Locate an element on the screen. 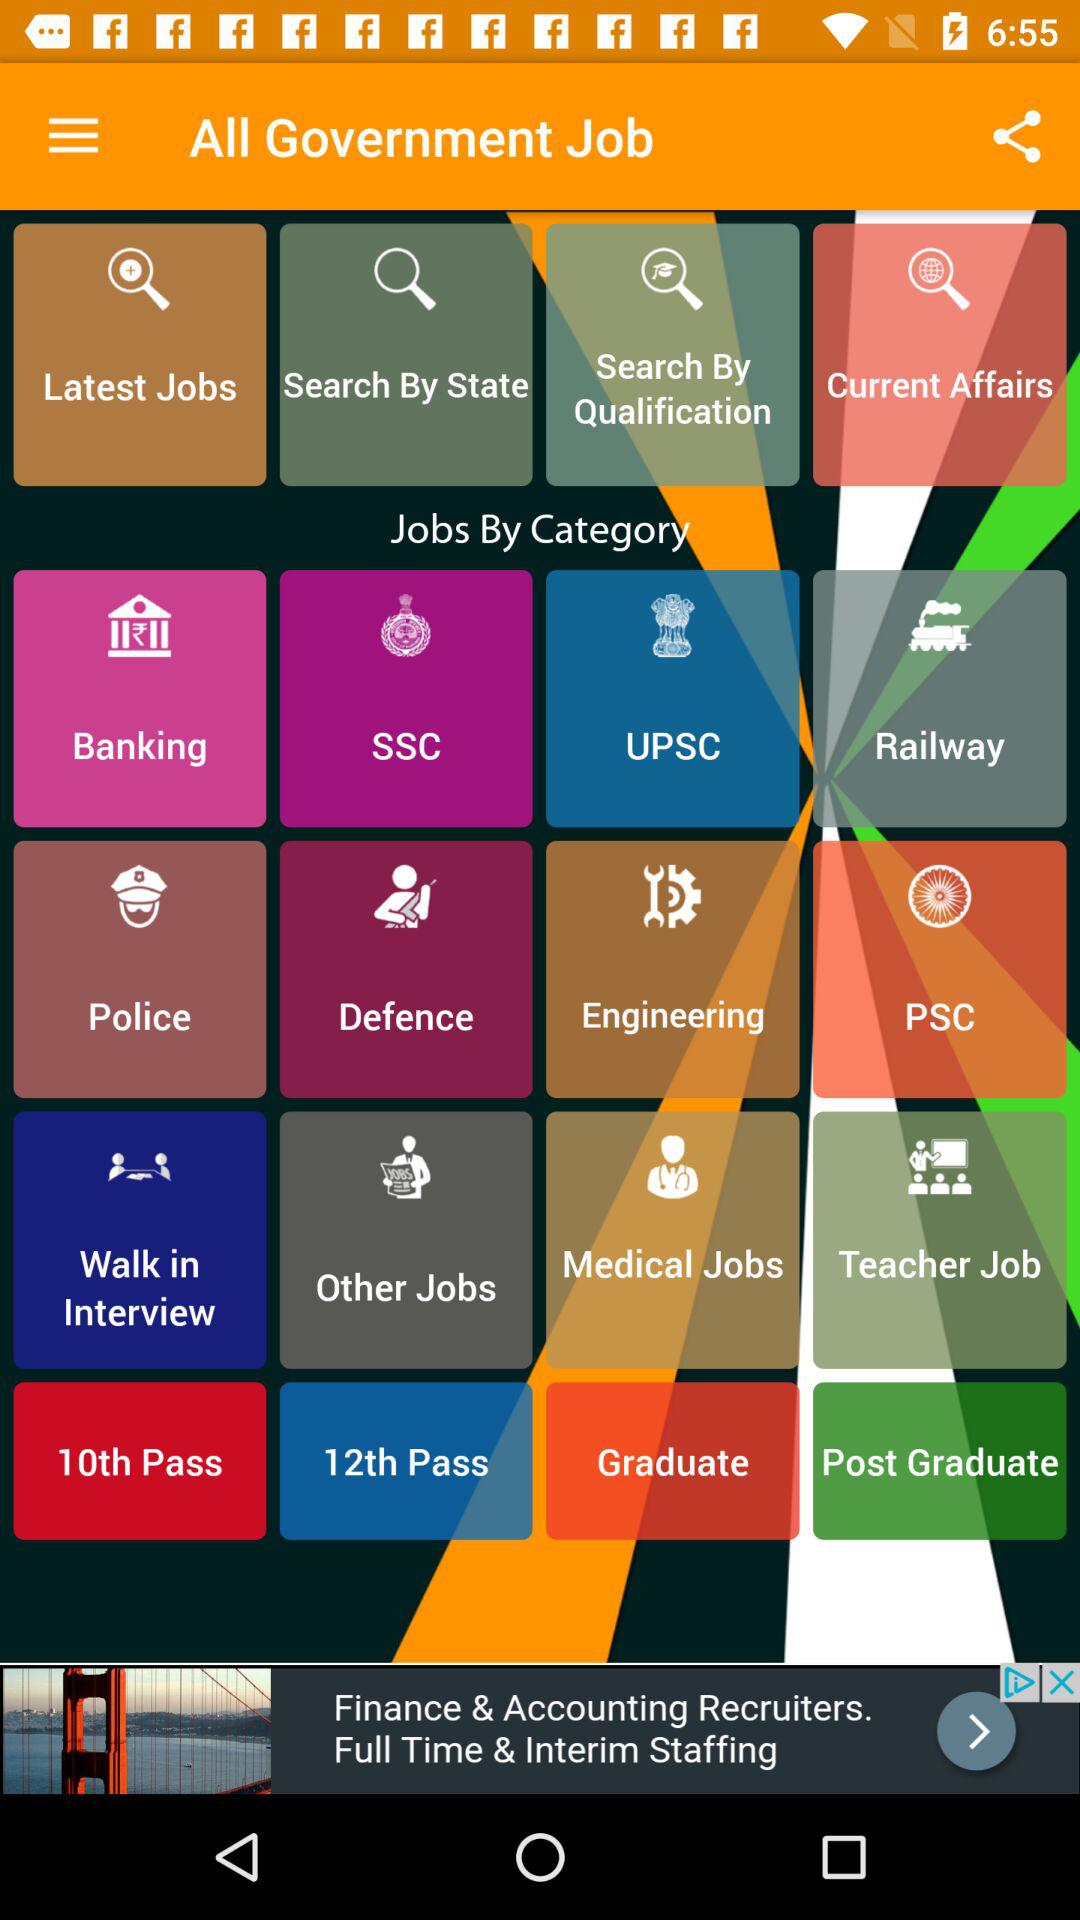 Image resolution: width=1080 pixels, height=1920 pixels. adiveristment is located at coordinates (540, 1728).